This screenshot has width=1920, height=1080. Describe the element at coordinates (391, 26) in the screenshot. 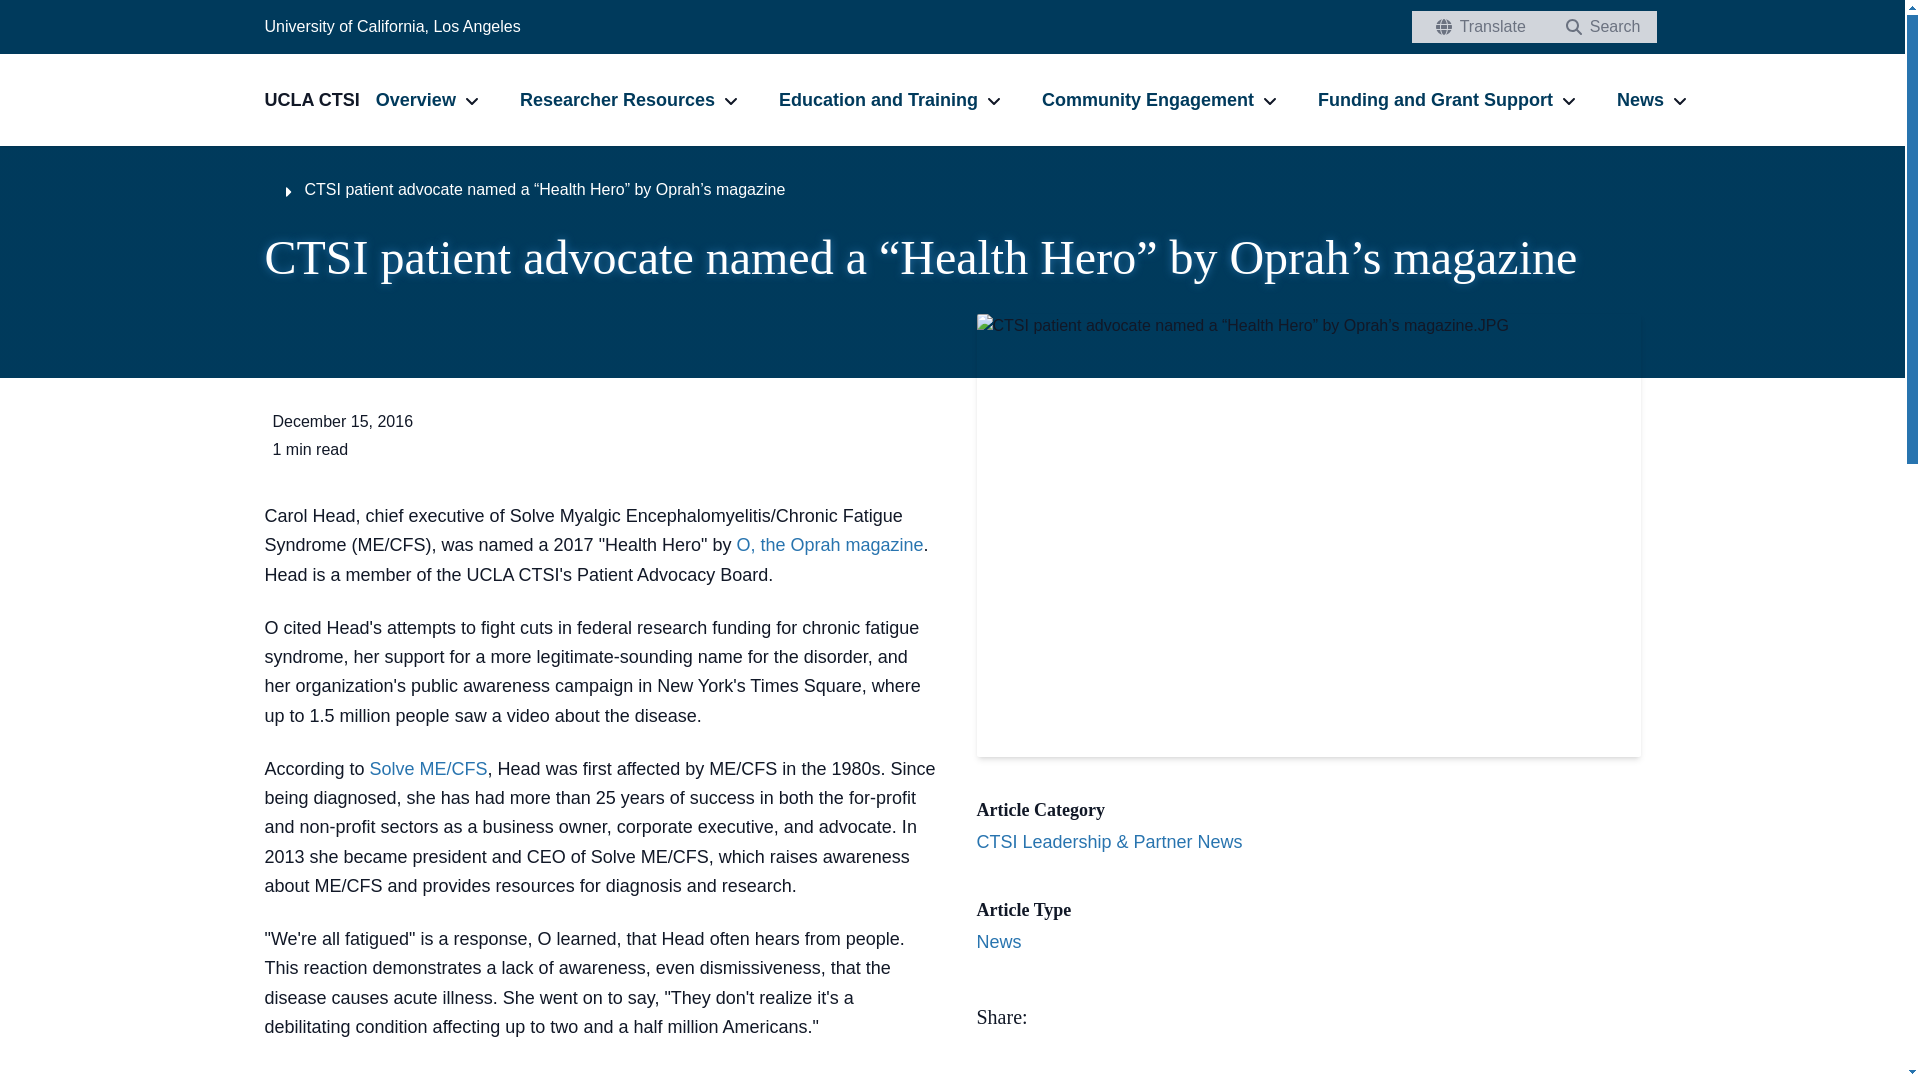

I see `University of California, Los Angeles` at that location.